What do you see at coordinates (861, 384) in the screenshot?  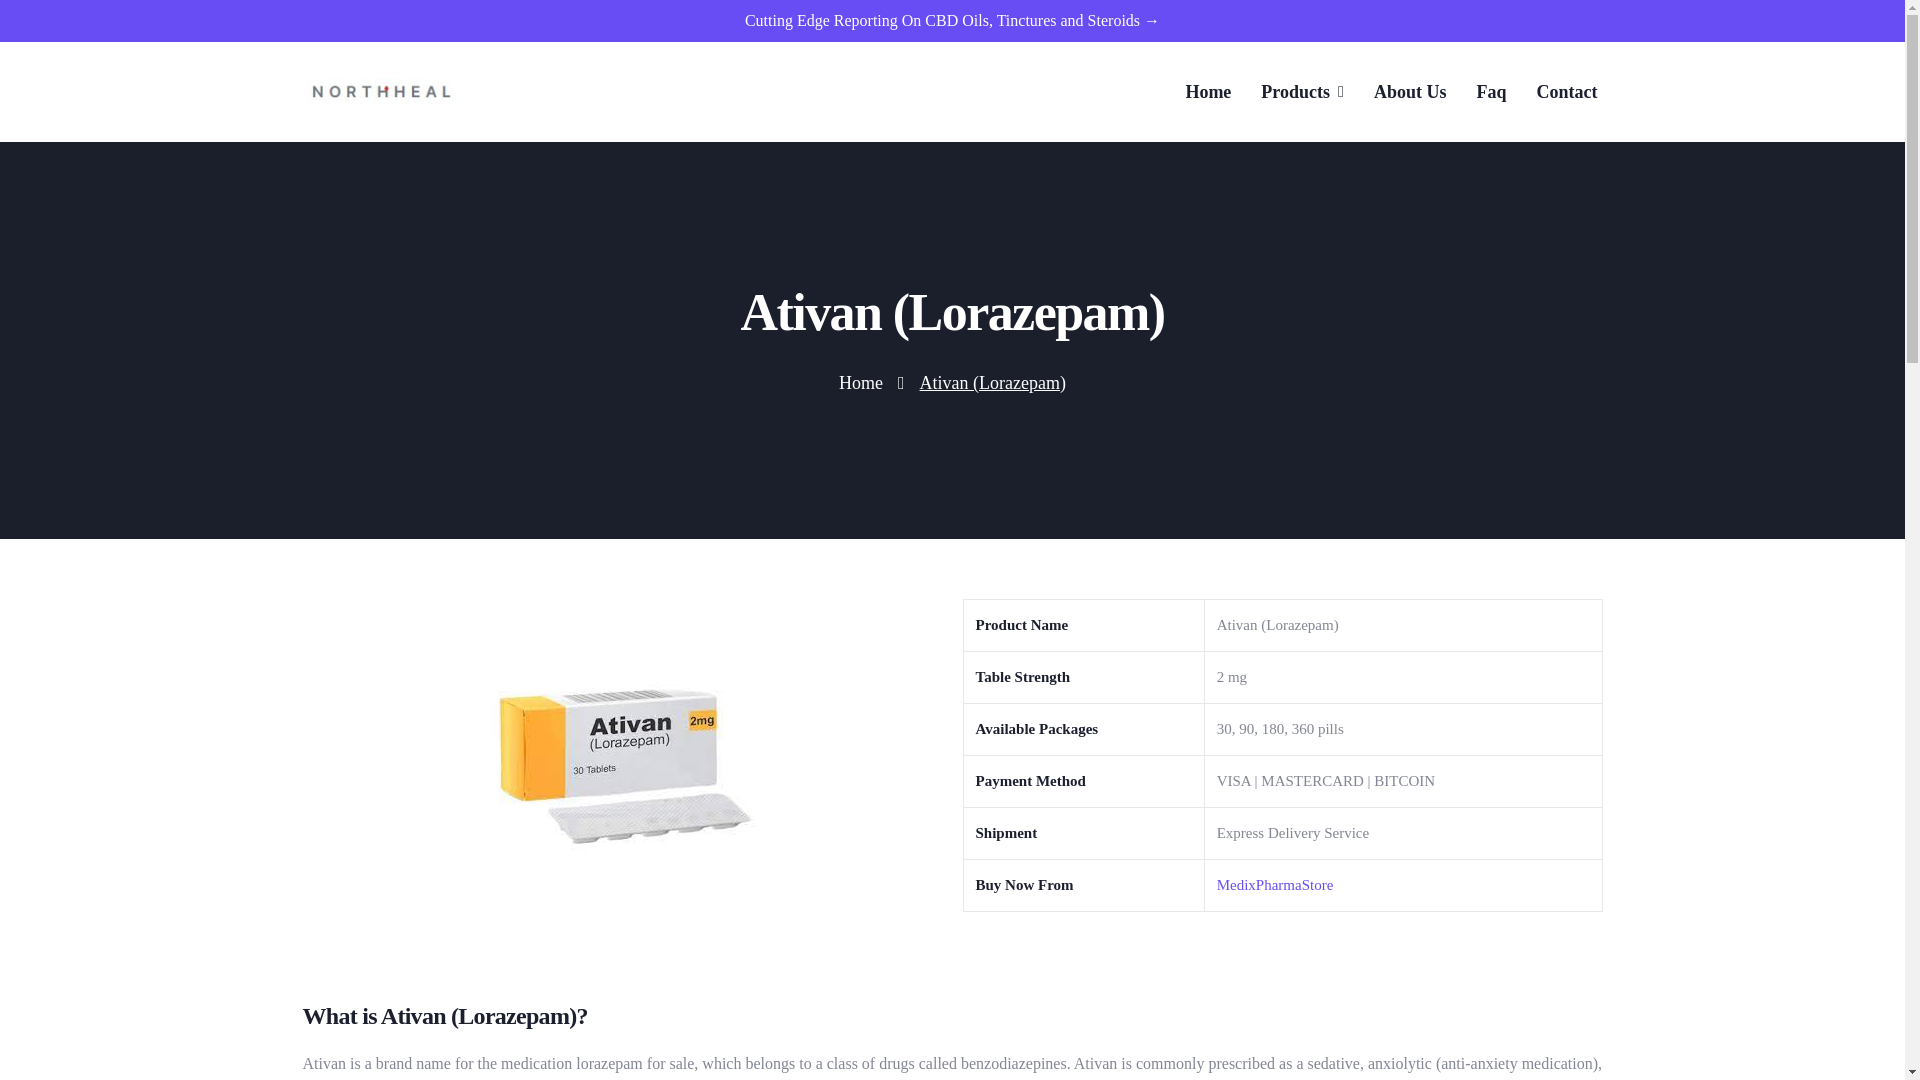 I see `Home` at bounding box center [861, 384].